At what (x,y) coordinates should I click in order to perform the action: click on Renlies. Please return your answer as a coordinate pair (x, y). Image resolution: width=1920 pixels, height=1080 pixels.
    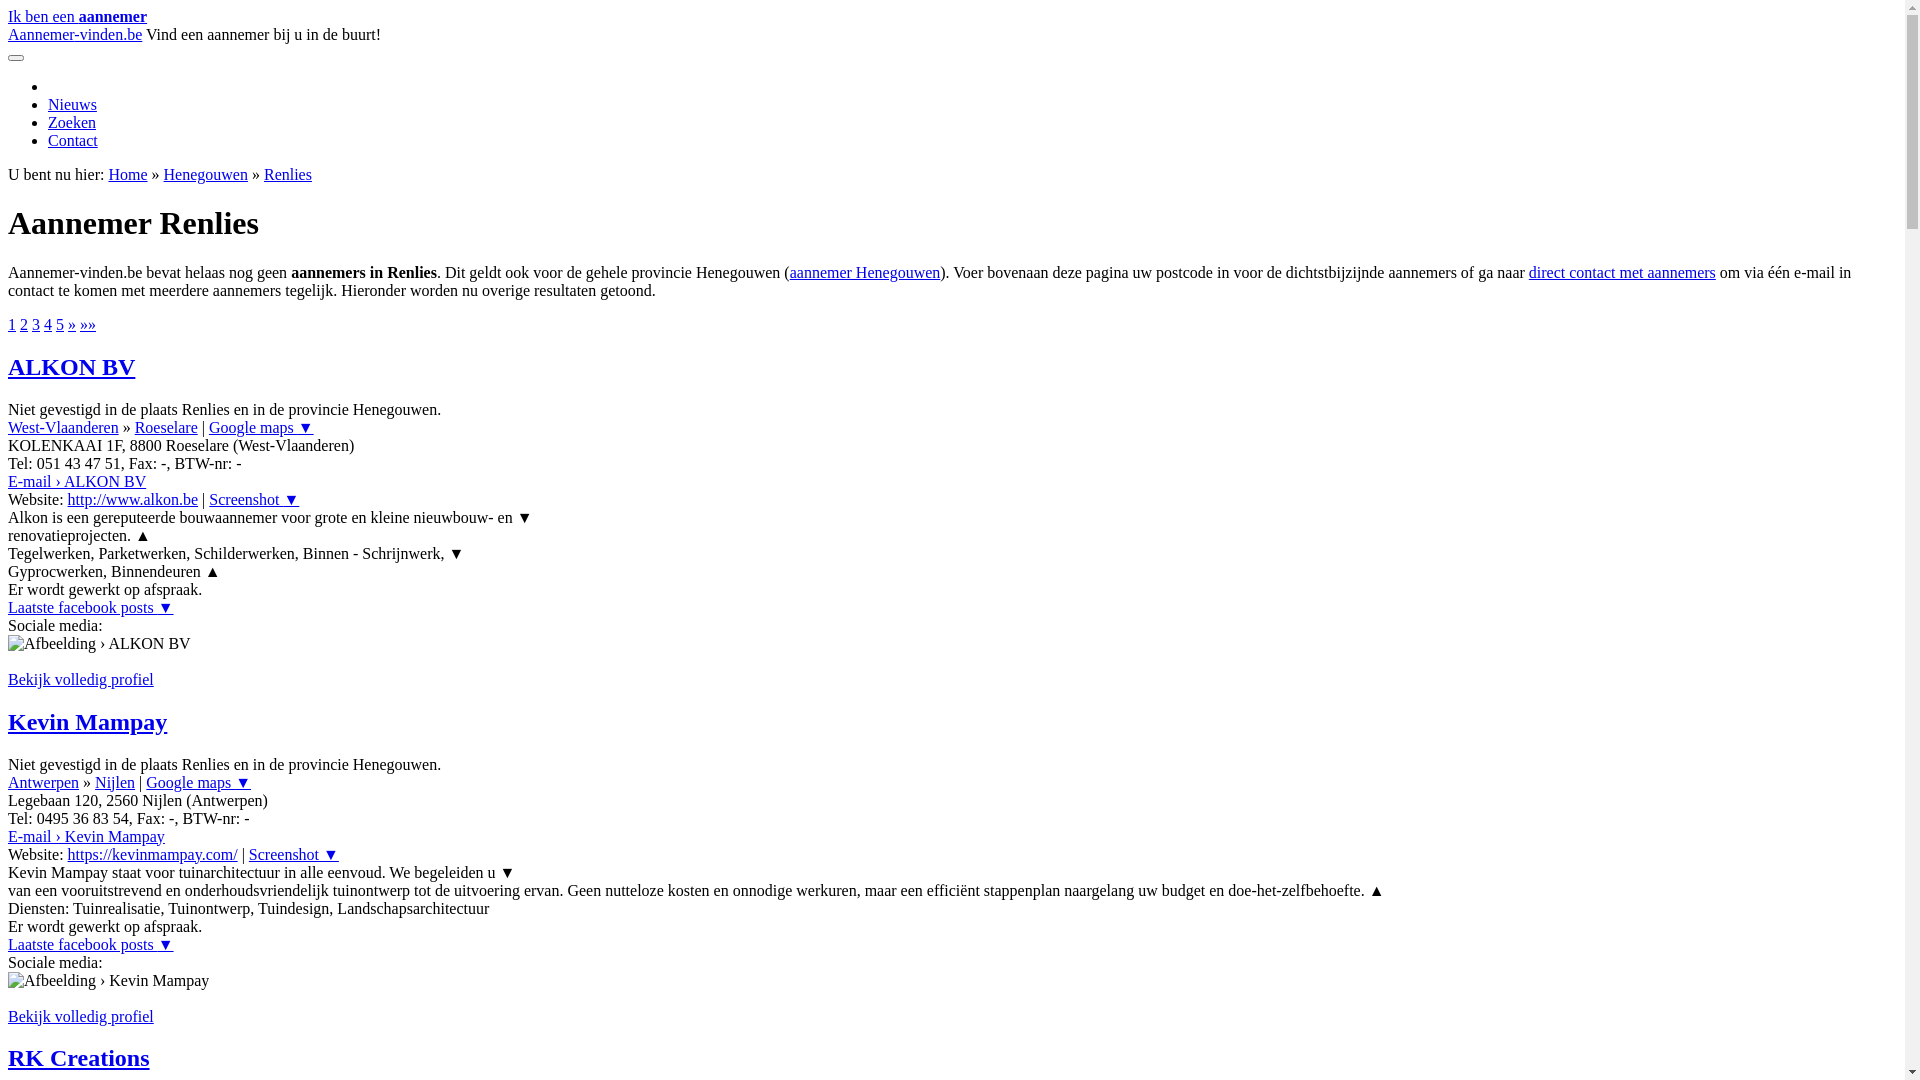
    Looking at the image, I should click on (288, 174).